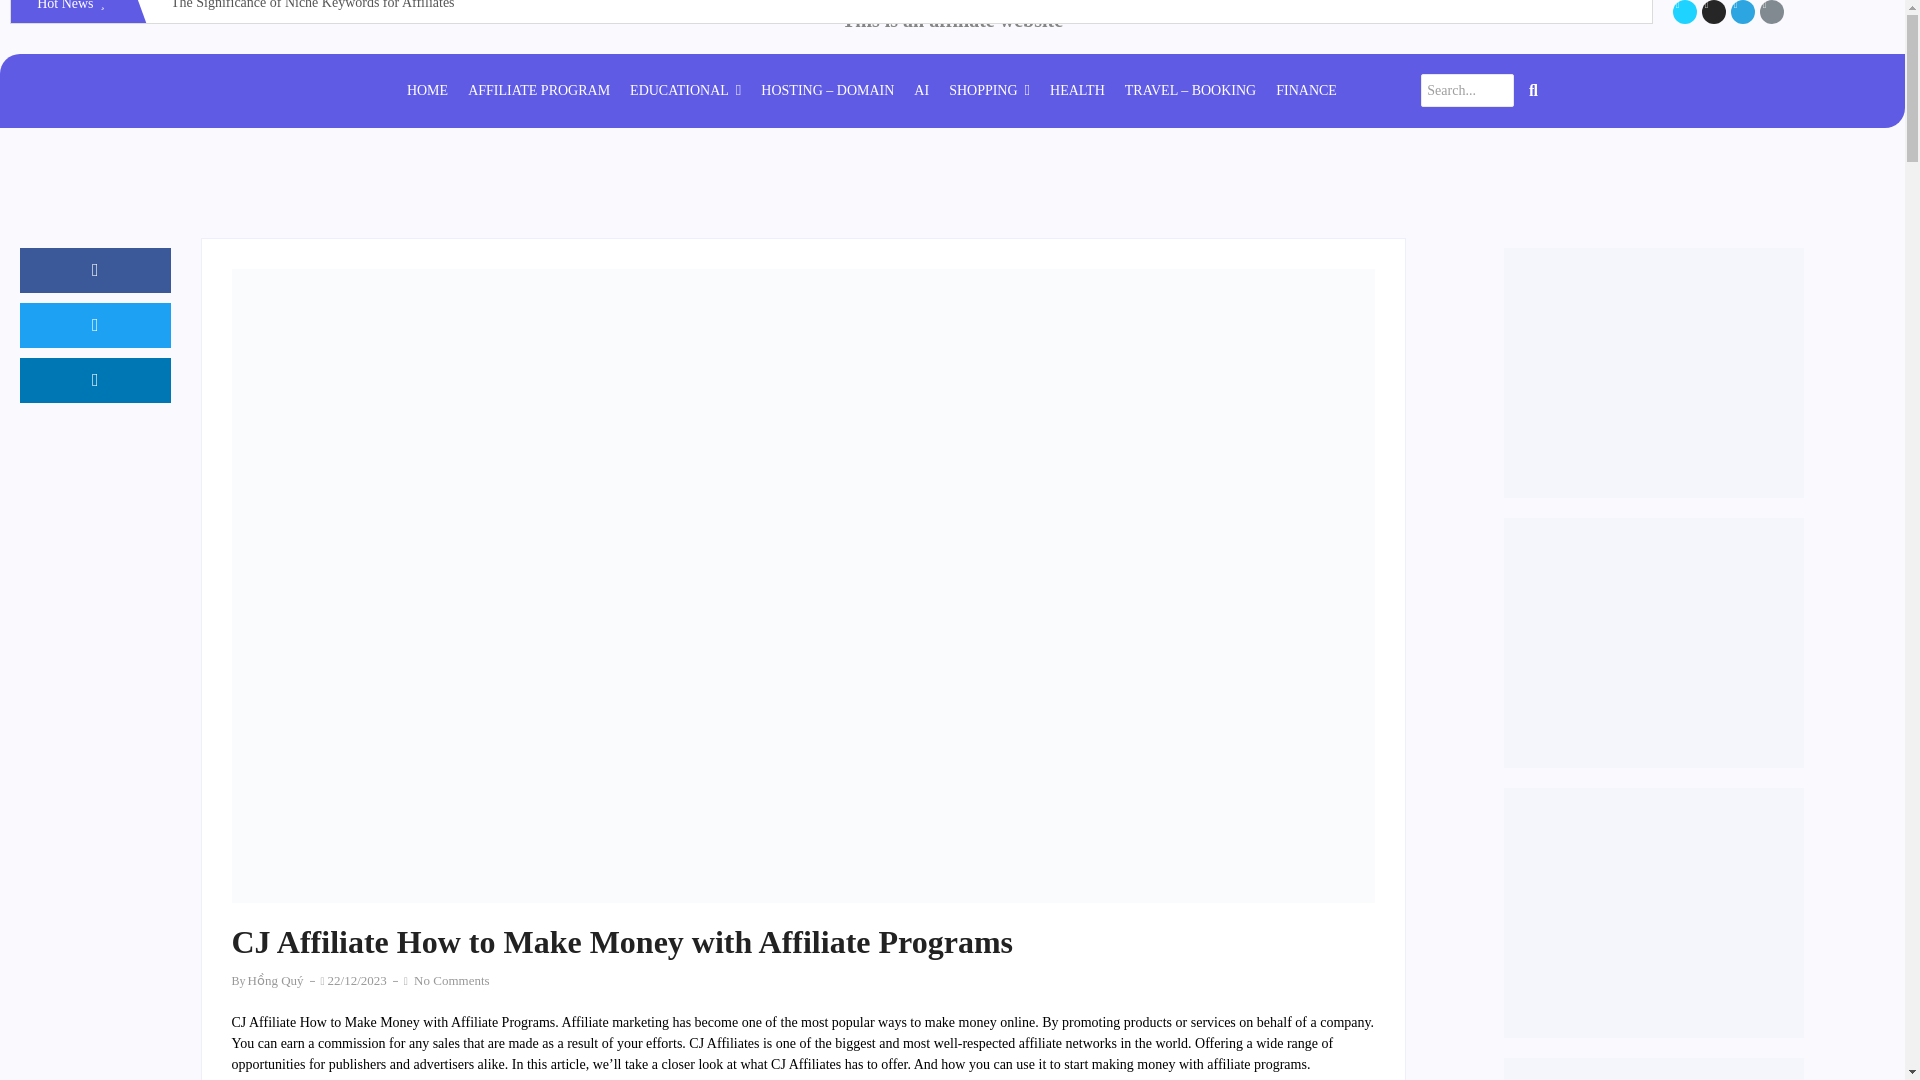 Image resolution: width=1920 pixels, height=1080 pixels. What do you see at coordinates (685, 91) in the screenshot?
I see `HEALTH` at bounding box center [685, 91].